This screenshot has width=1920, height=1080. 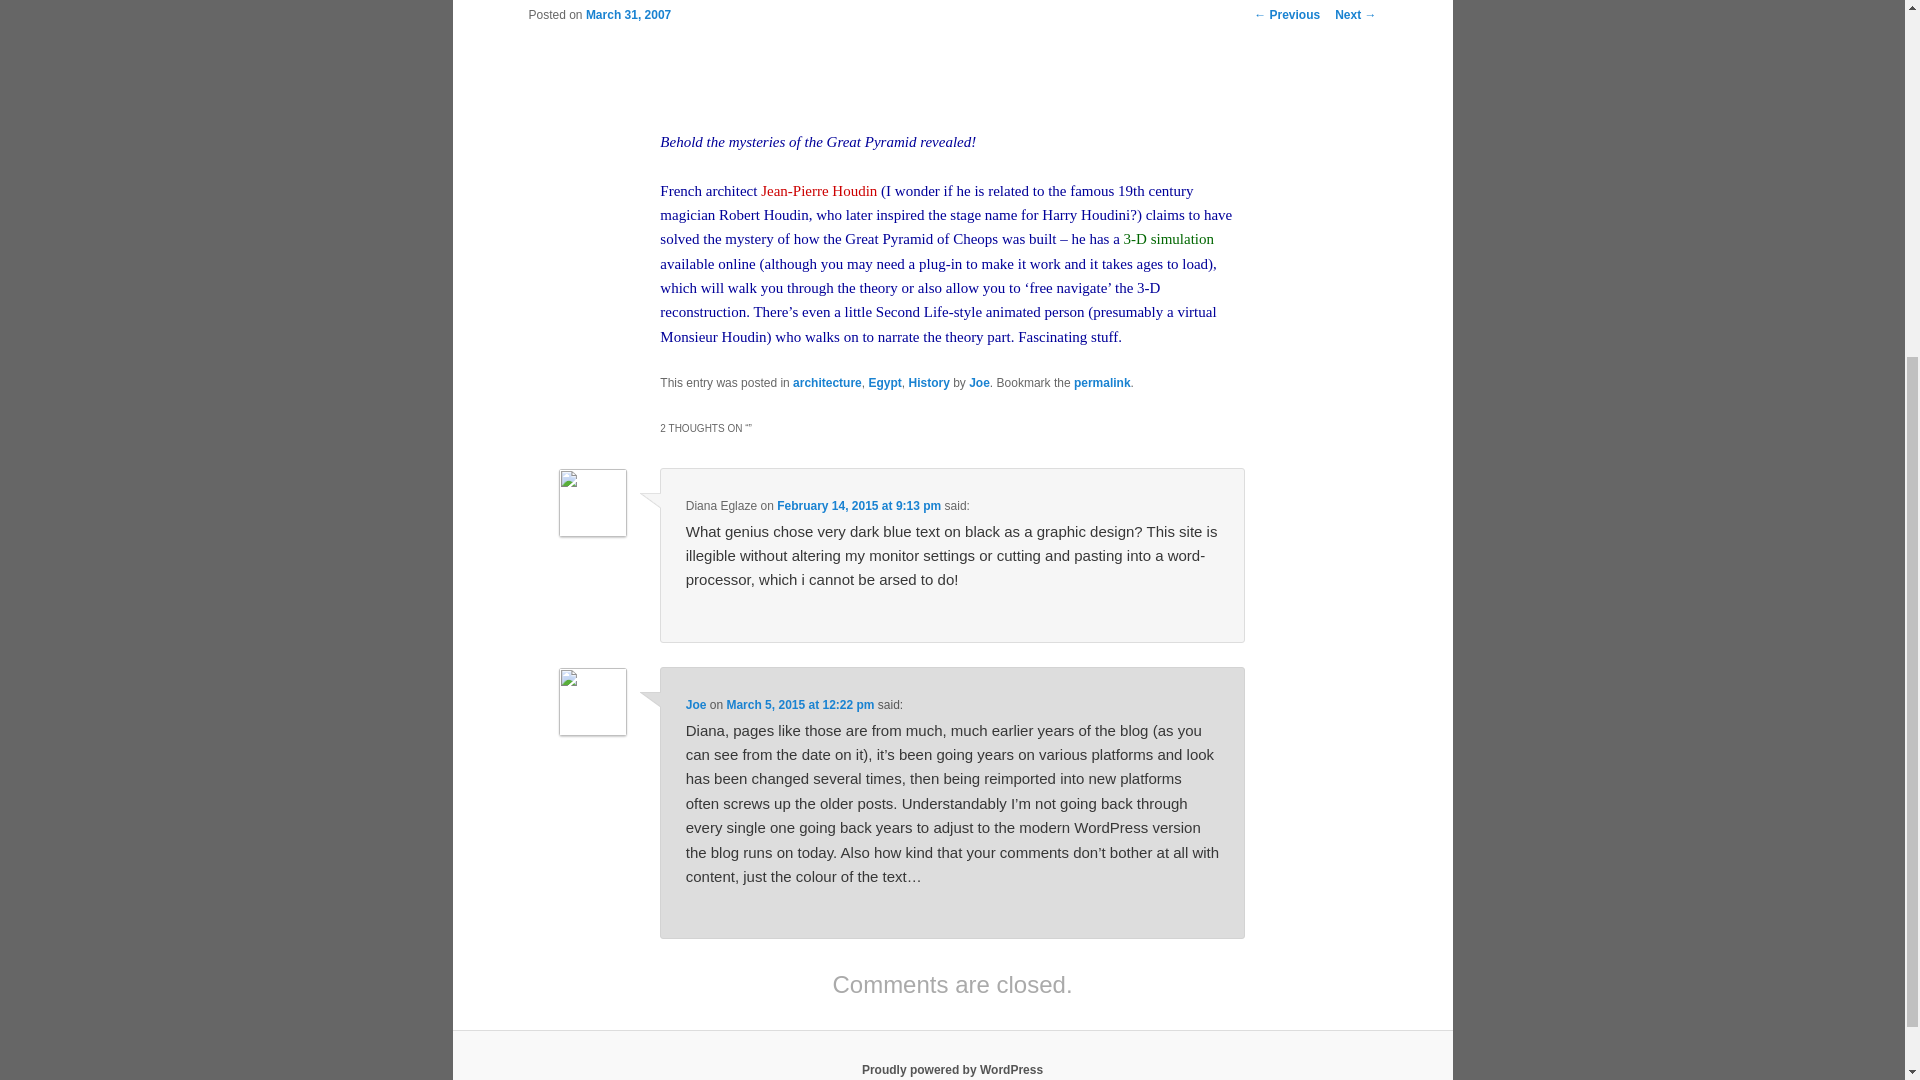 What do you see at coordinates (628, 14) in the screenshot?
I see `March 31, 2007` at bounding box center [628, 14].